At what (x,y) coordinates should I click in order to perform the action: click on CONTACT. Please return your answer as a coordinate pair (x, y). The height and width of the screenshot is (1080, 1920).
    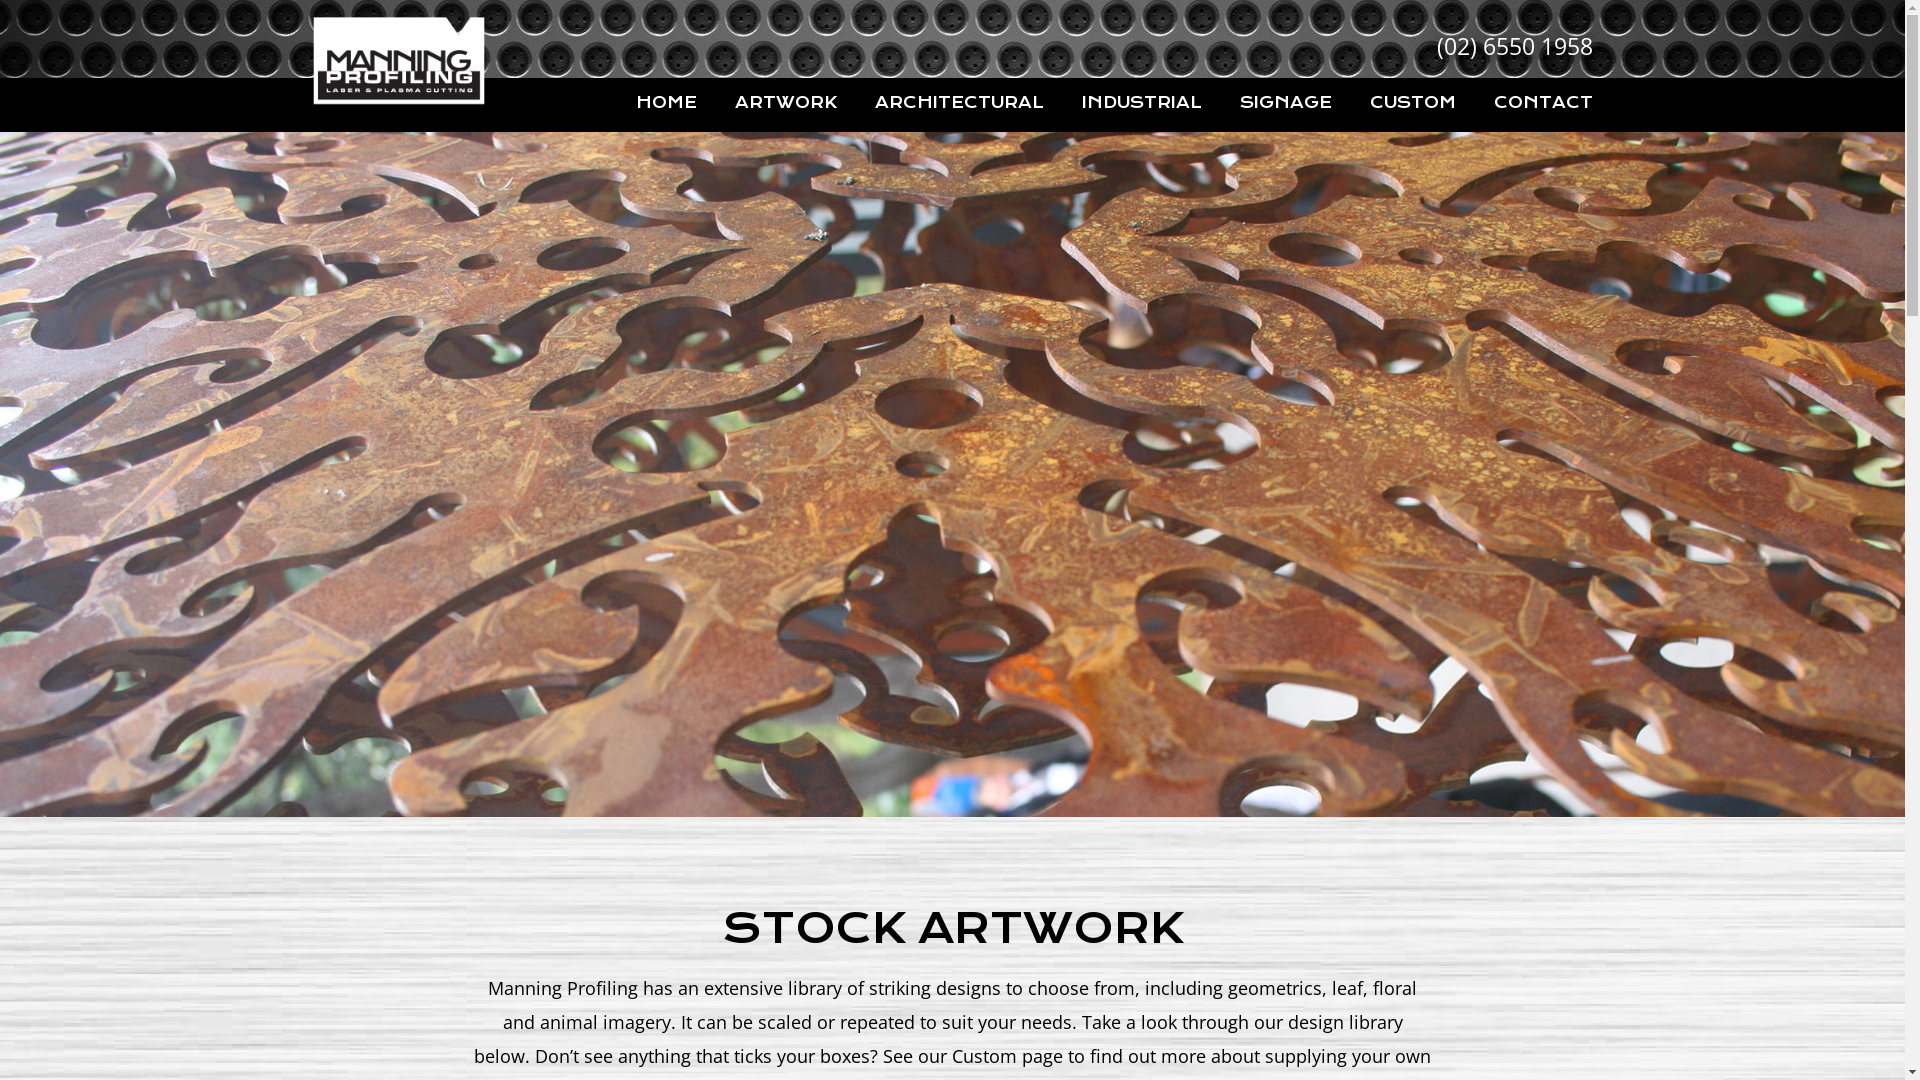
    Looking at the image, I should click on (1544, 102).